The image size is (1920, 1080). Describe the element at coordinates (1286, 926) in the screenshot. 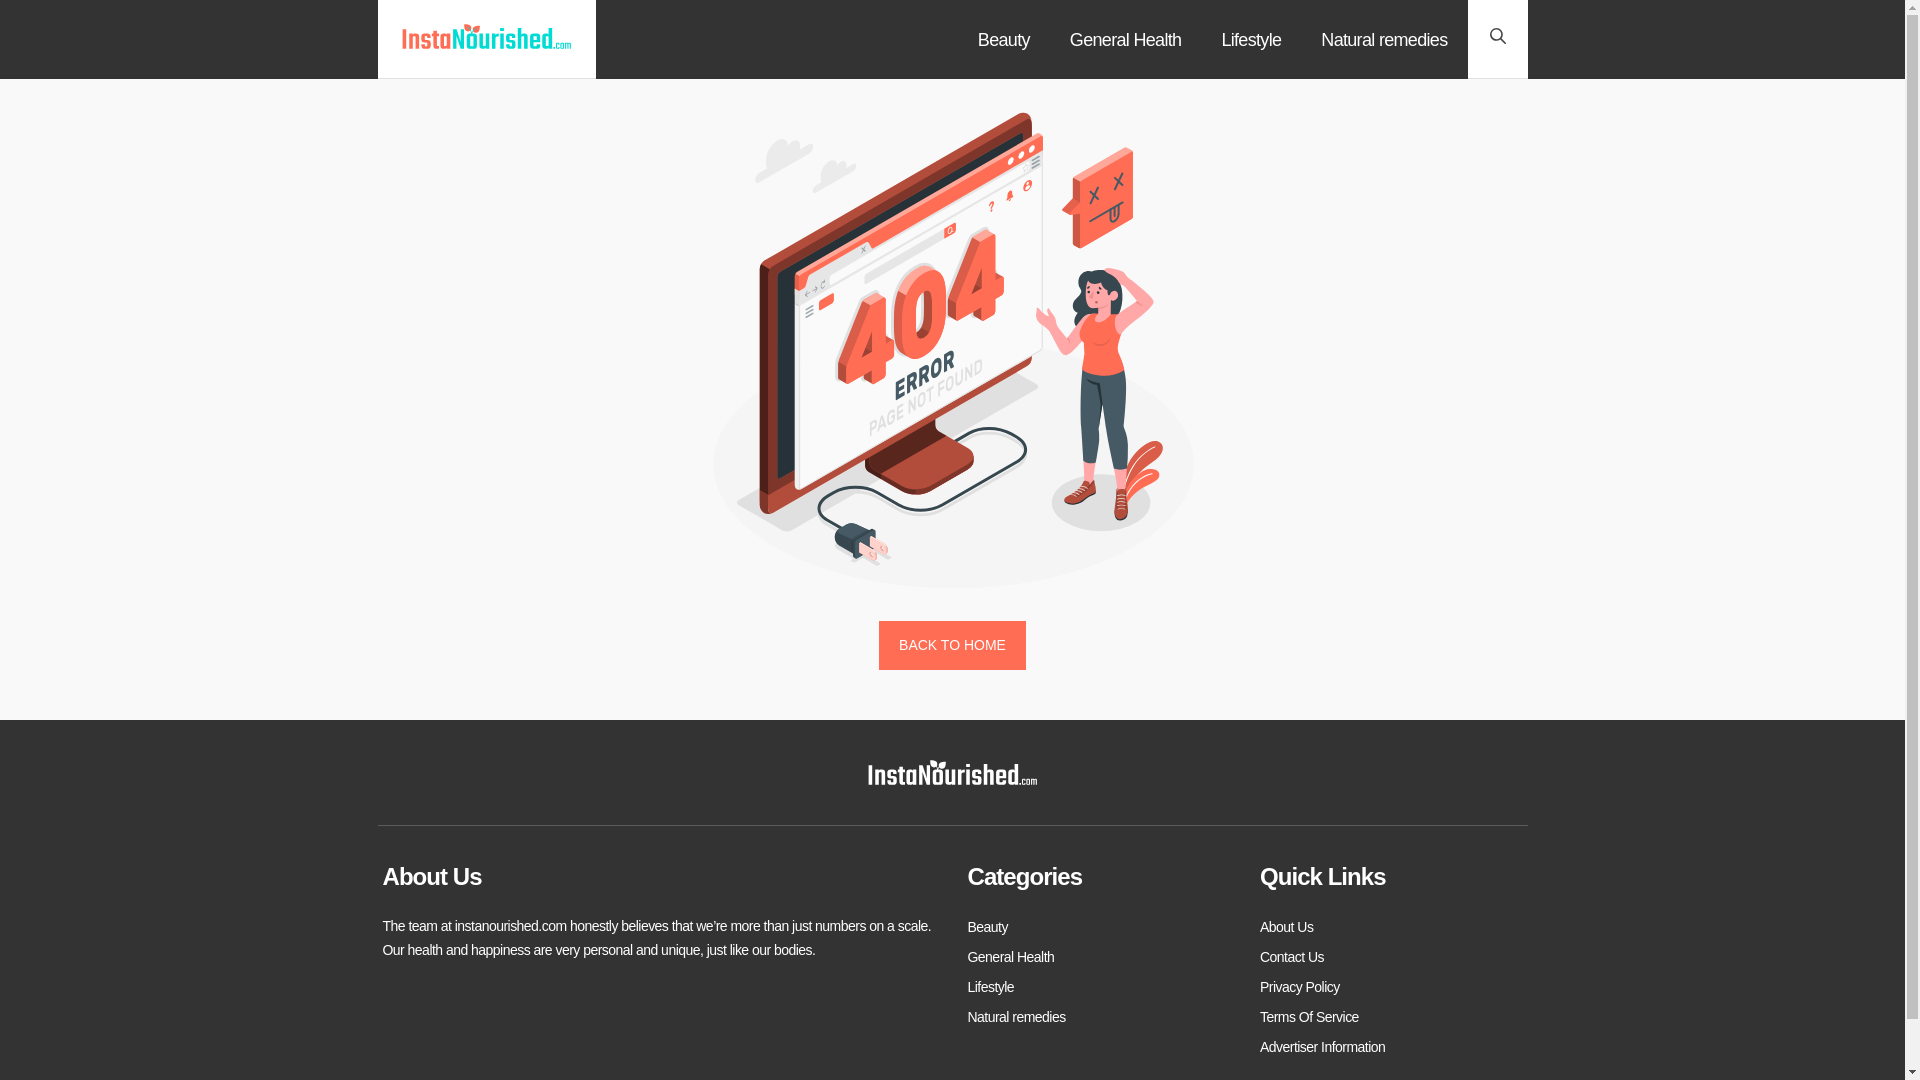

I see `About Us` at that location.